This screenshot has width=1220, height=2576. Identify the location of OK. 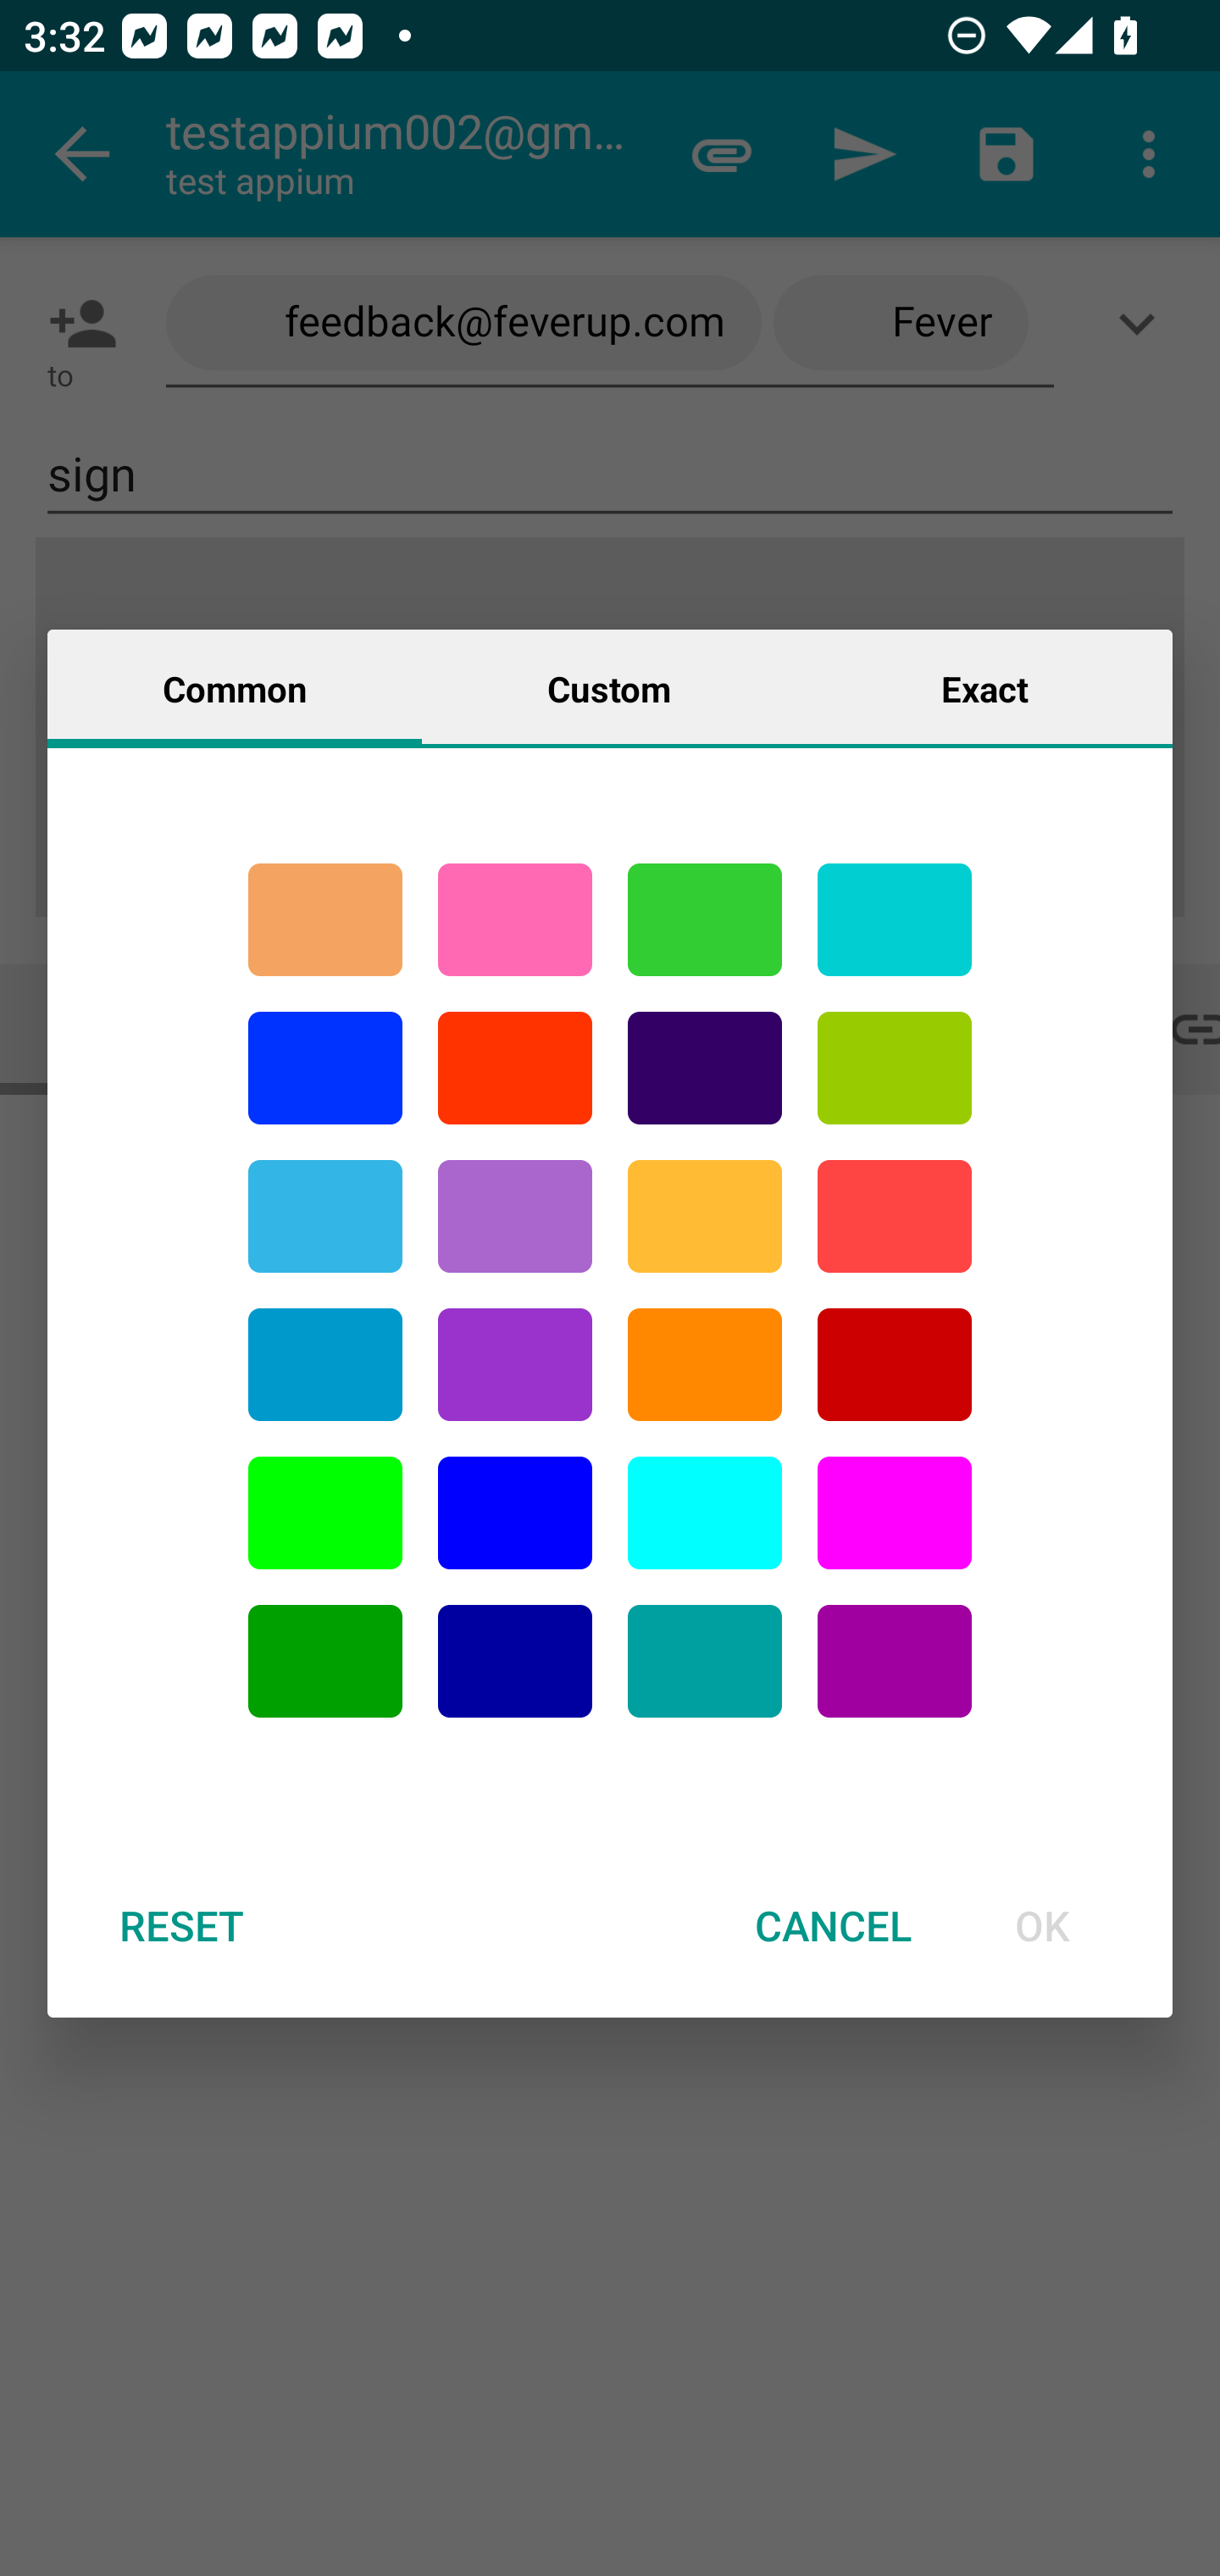
(1042, 1925).